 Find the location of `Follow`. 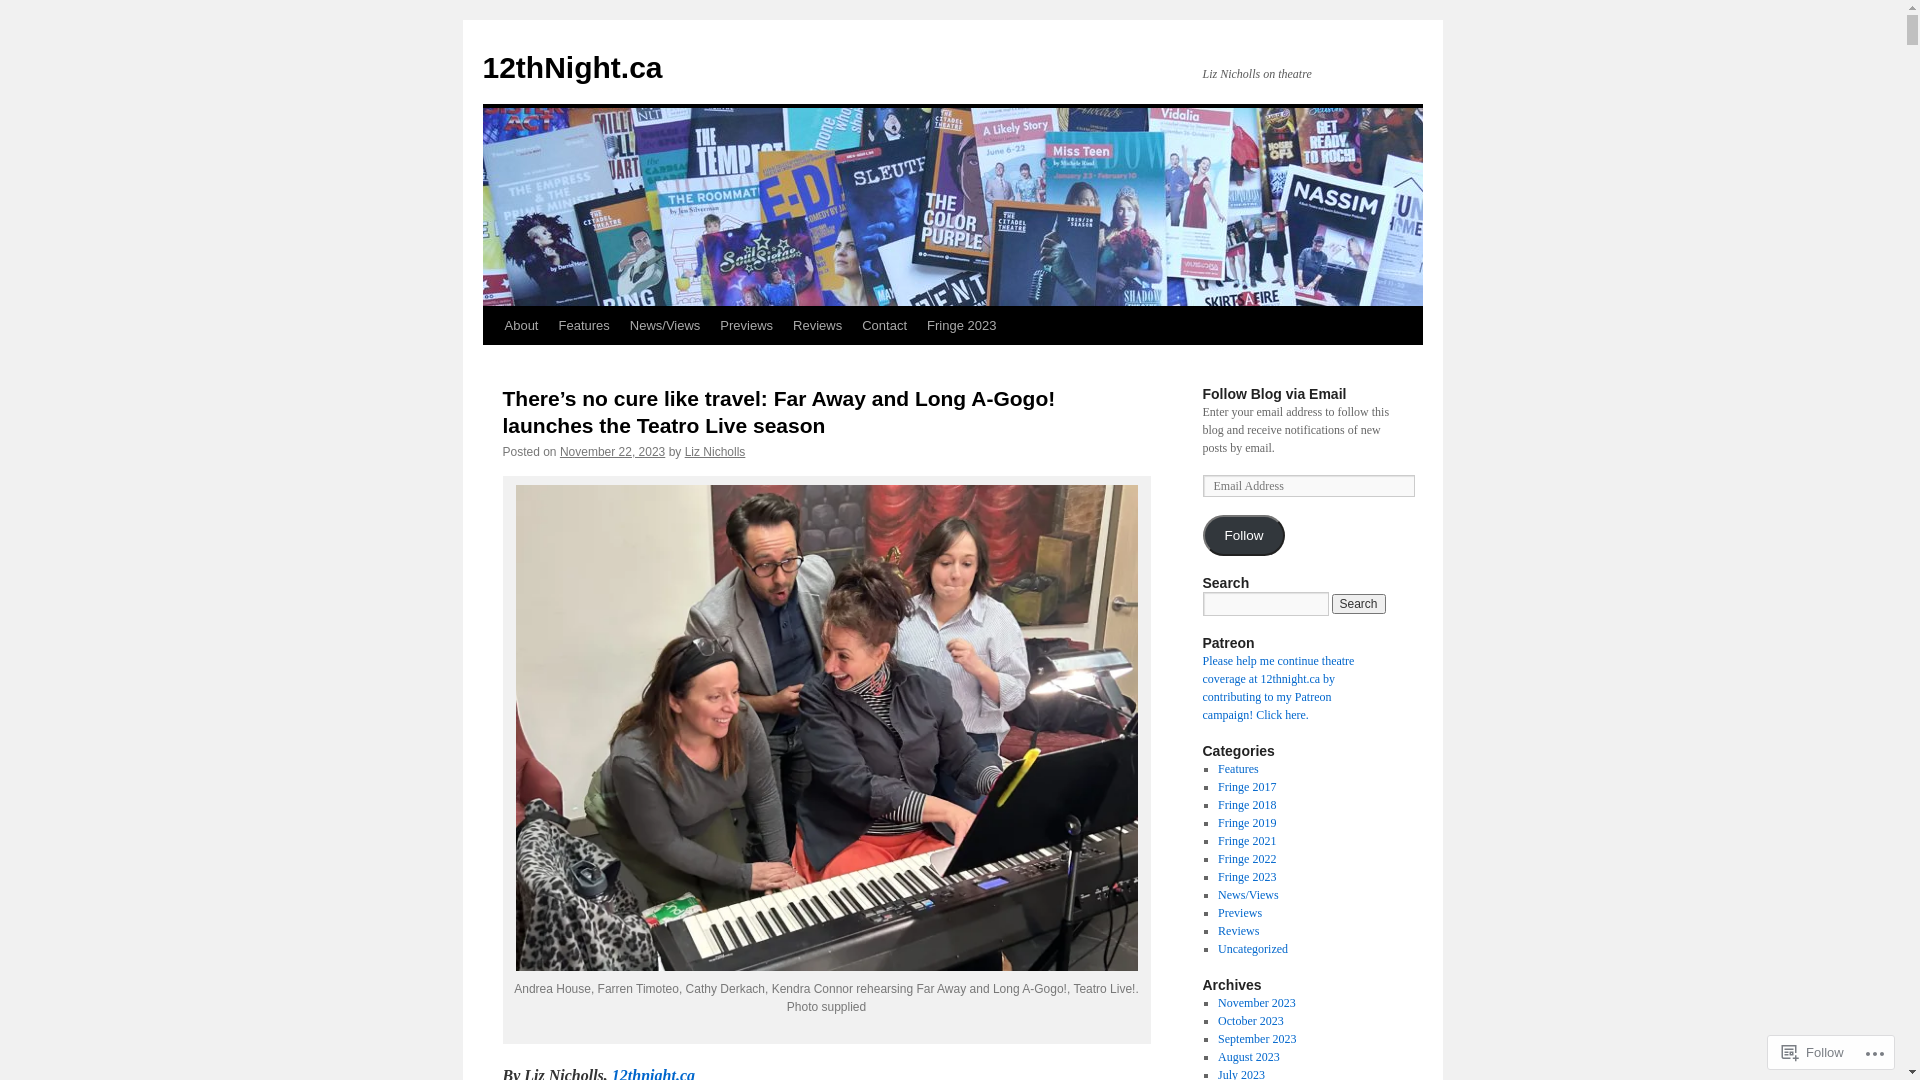

Follow is located at coordinates (1813, 1052).